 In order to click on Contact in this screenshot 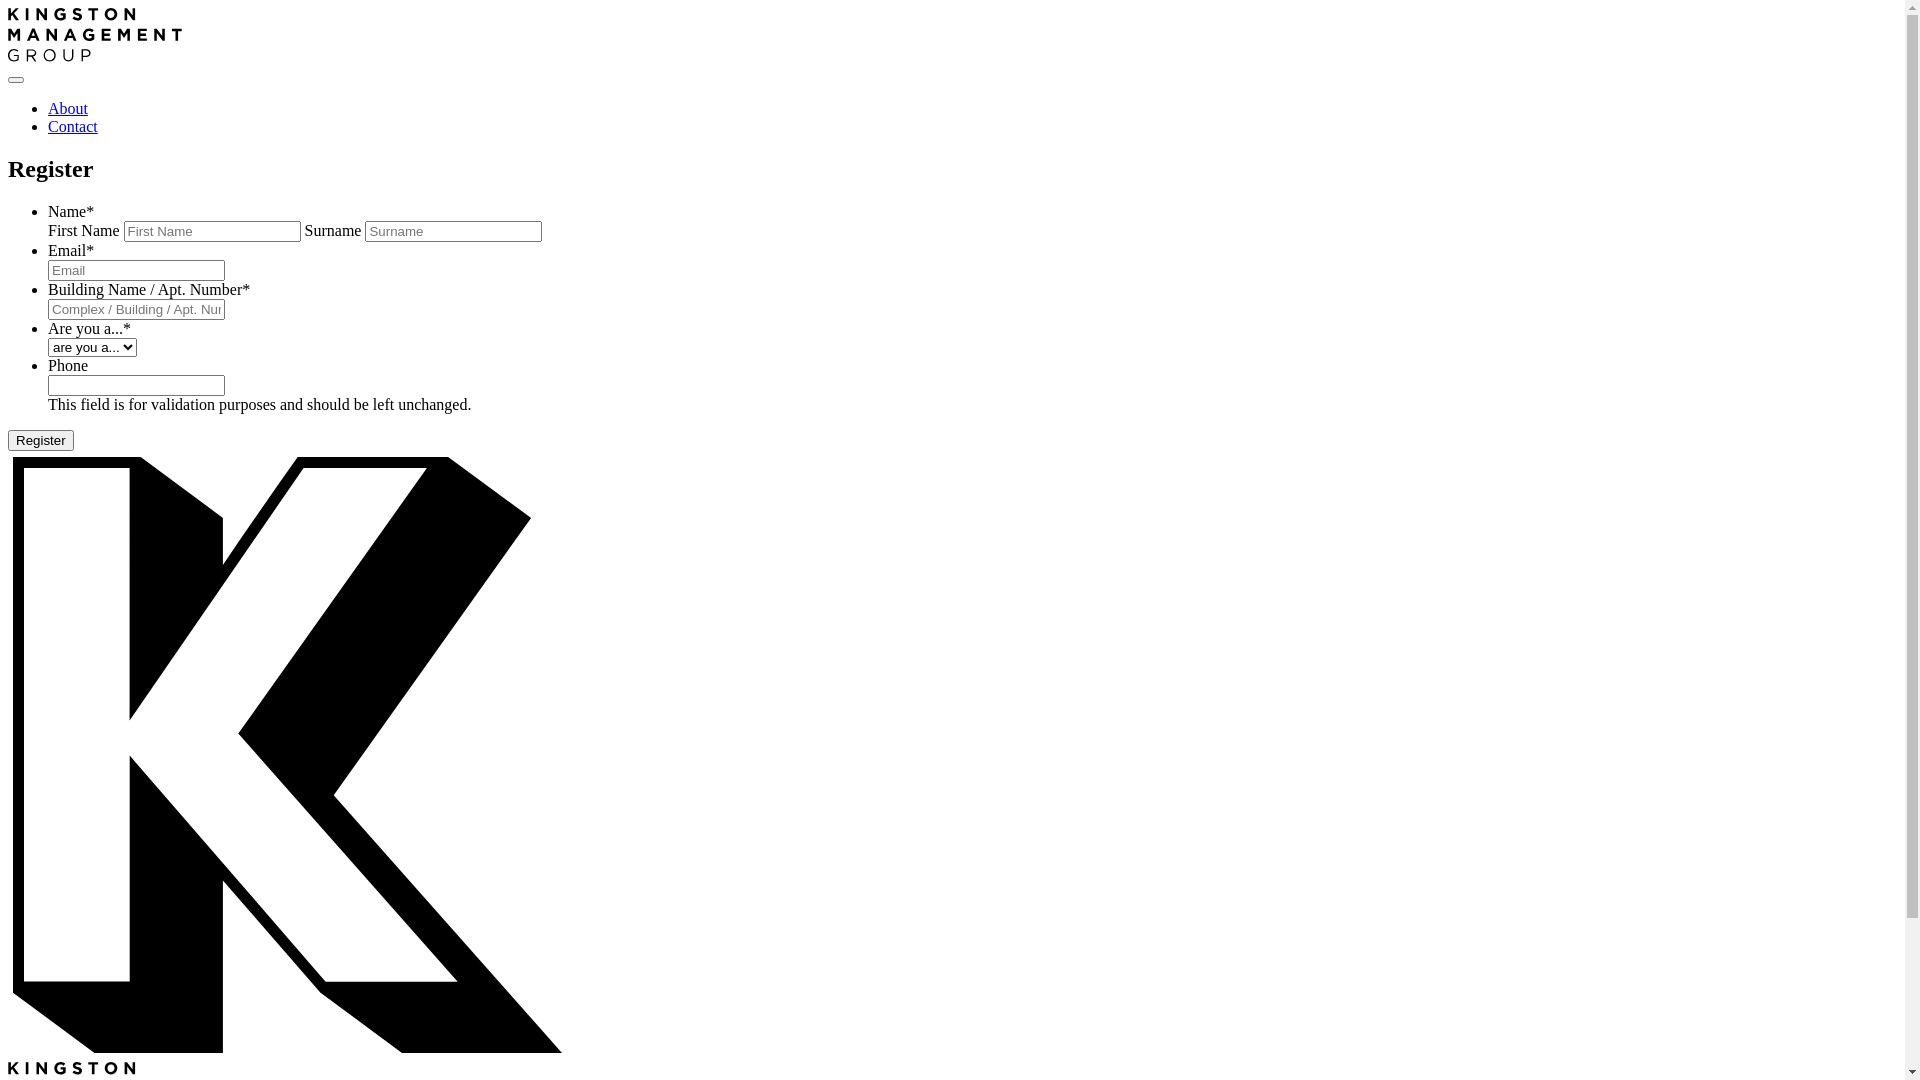, I will do `click(73, 126)`.